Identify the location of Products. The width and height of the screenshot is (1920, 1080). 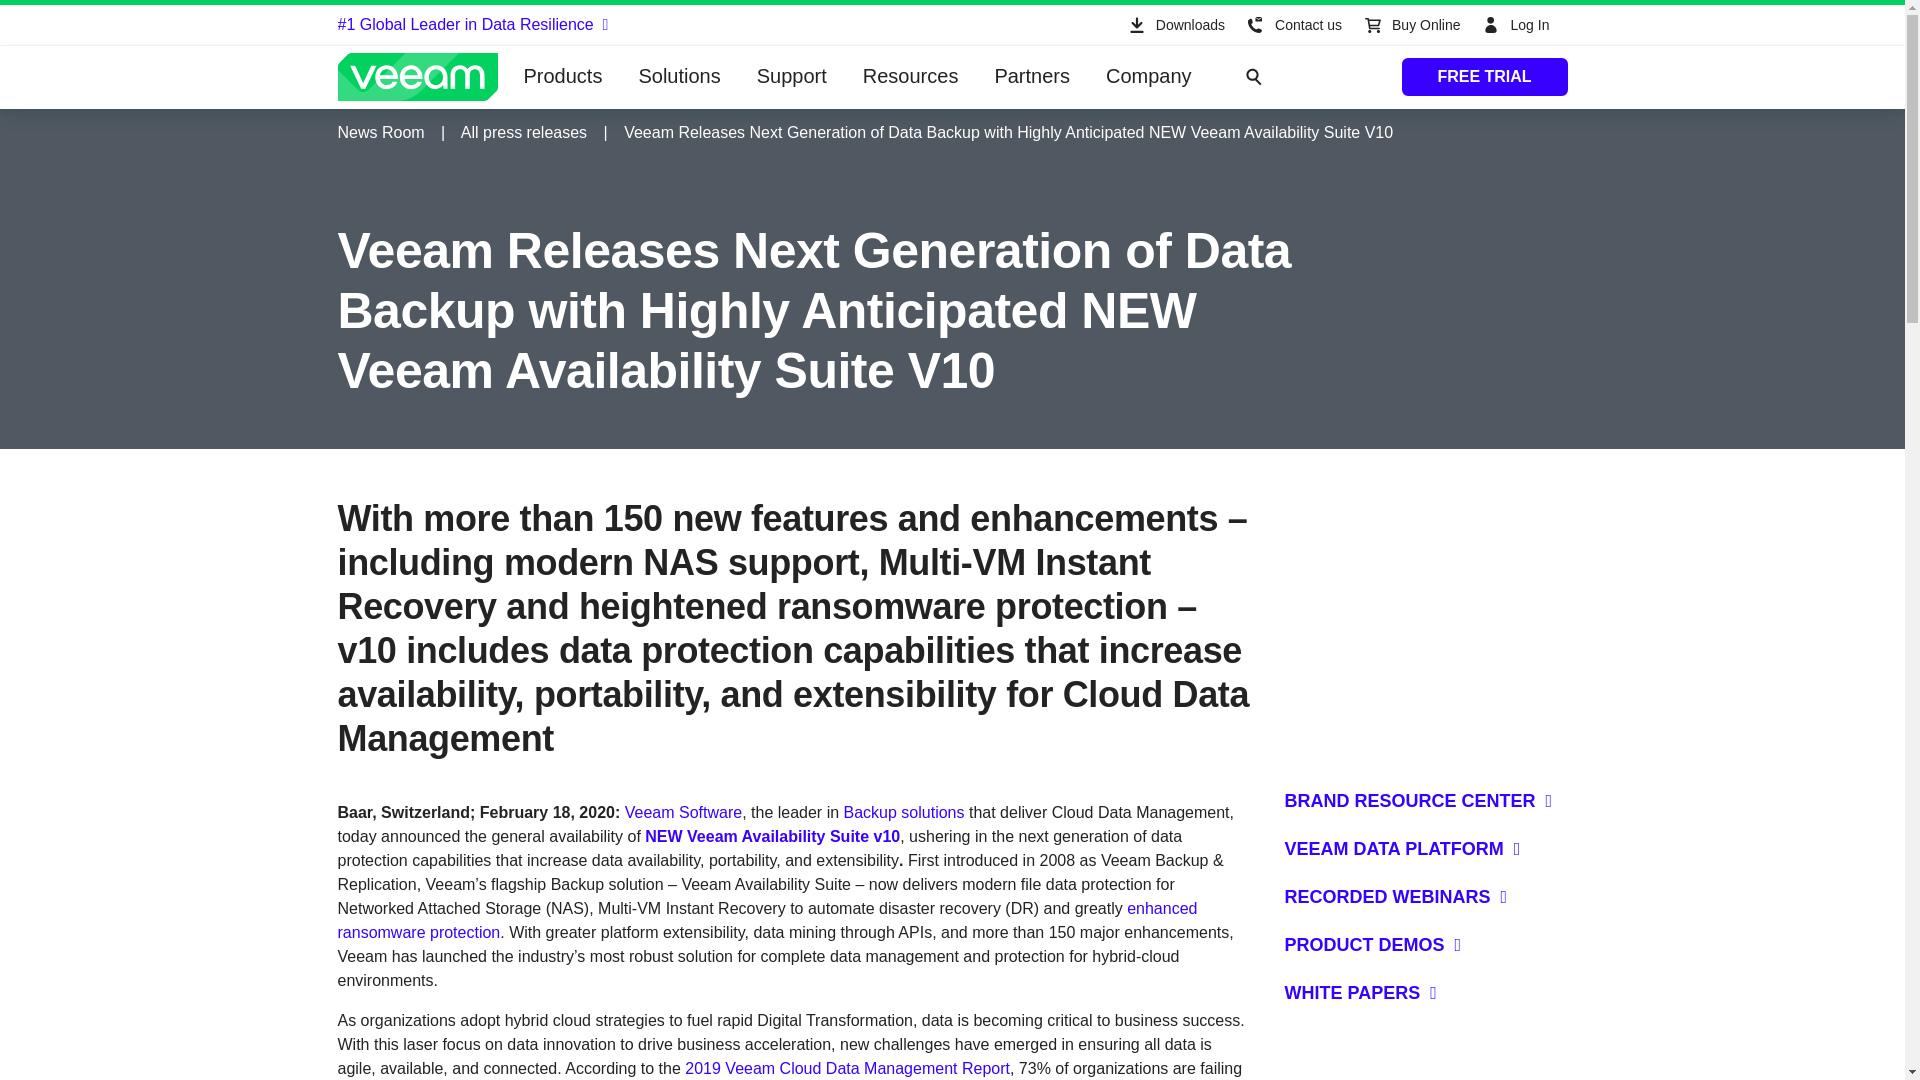
(563, 77).